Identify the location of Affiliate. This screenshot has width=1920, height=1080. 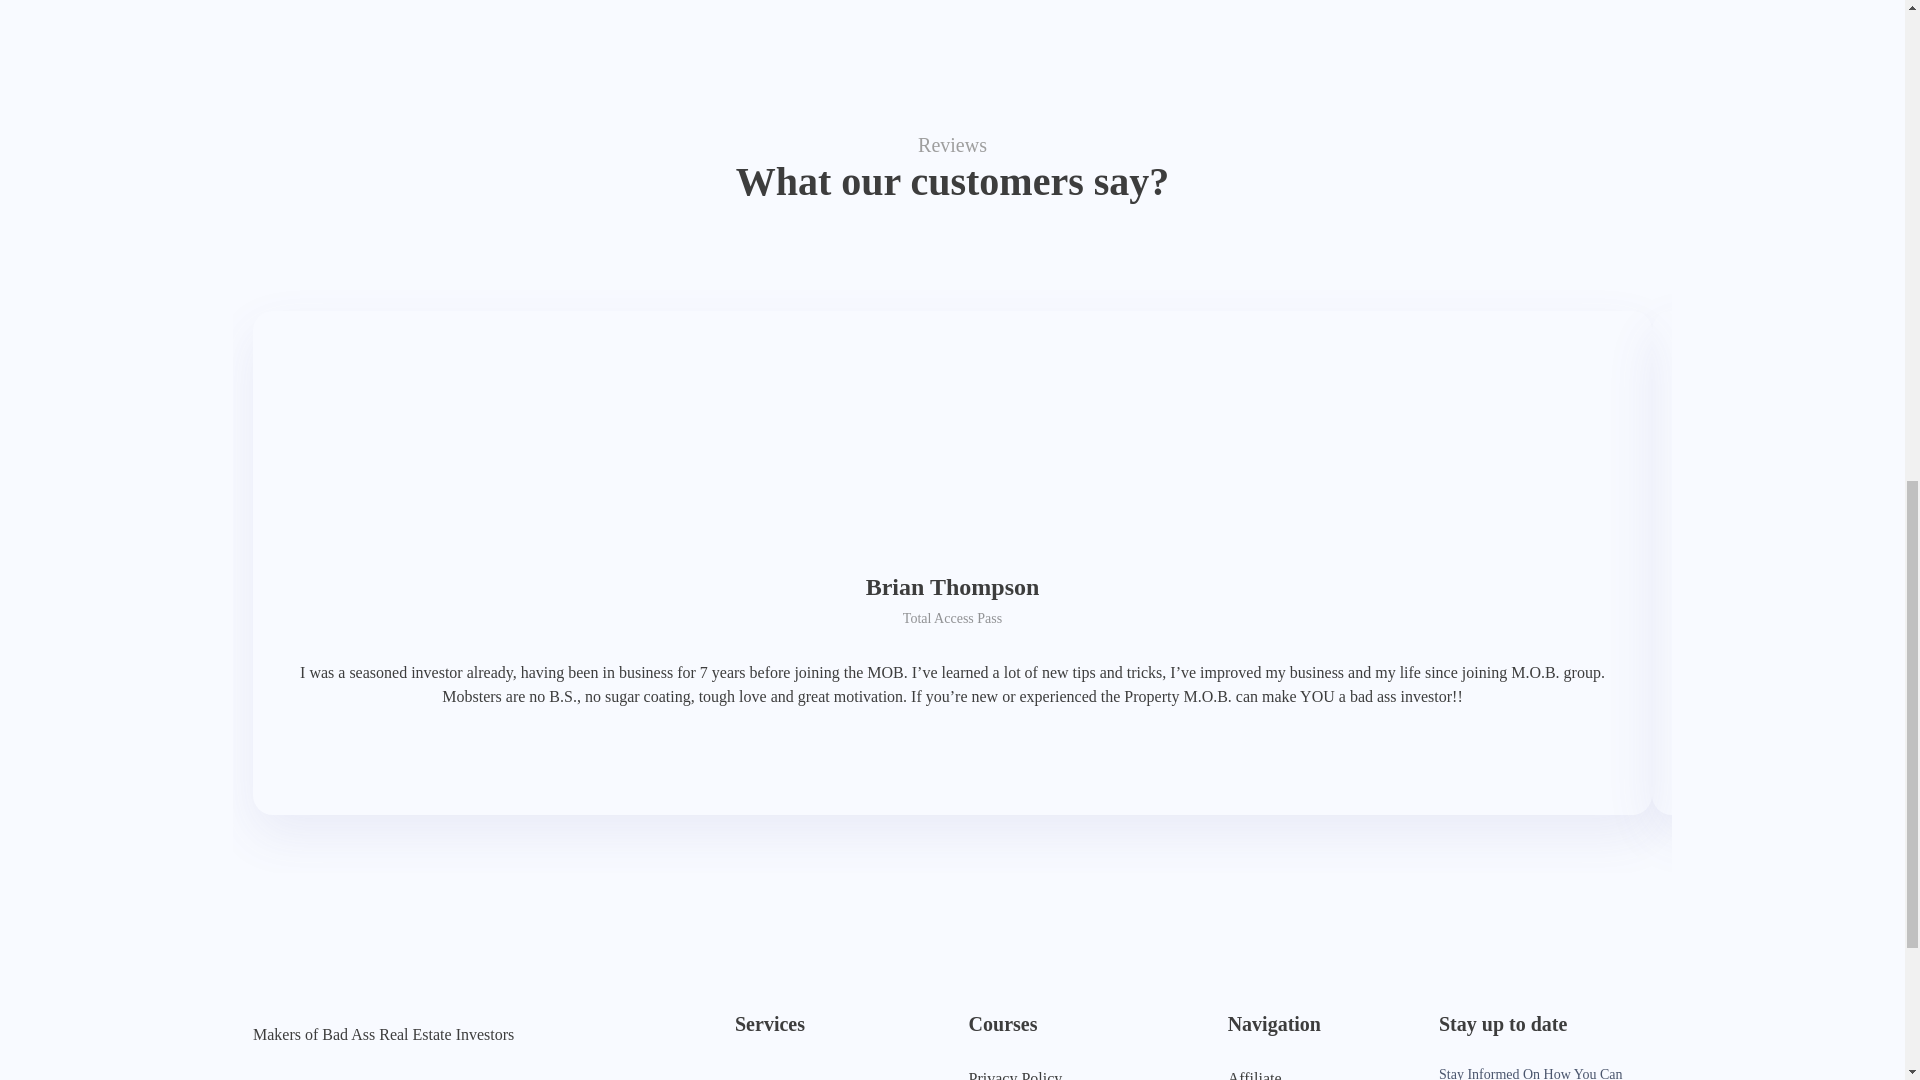
(1255, 1070).